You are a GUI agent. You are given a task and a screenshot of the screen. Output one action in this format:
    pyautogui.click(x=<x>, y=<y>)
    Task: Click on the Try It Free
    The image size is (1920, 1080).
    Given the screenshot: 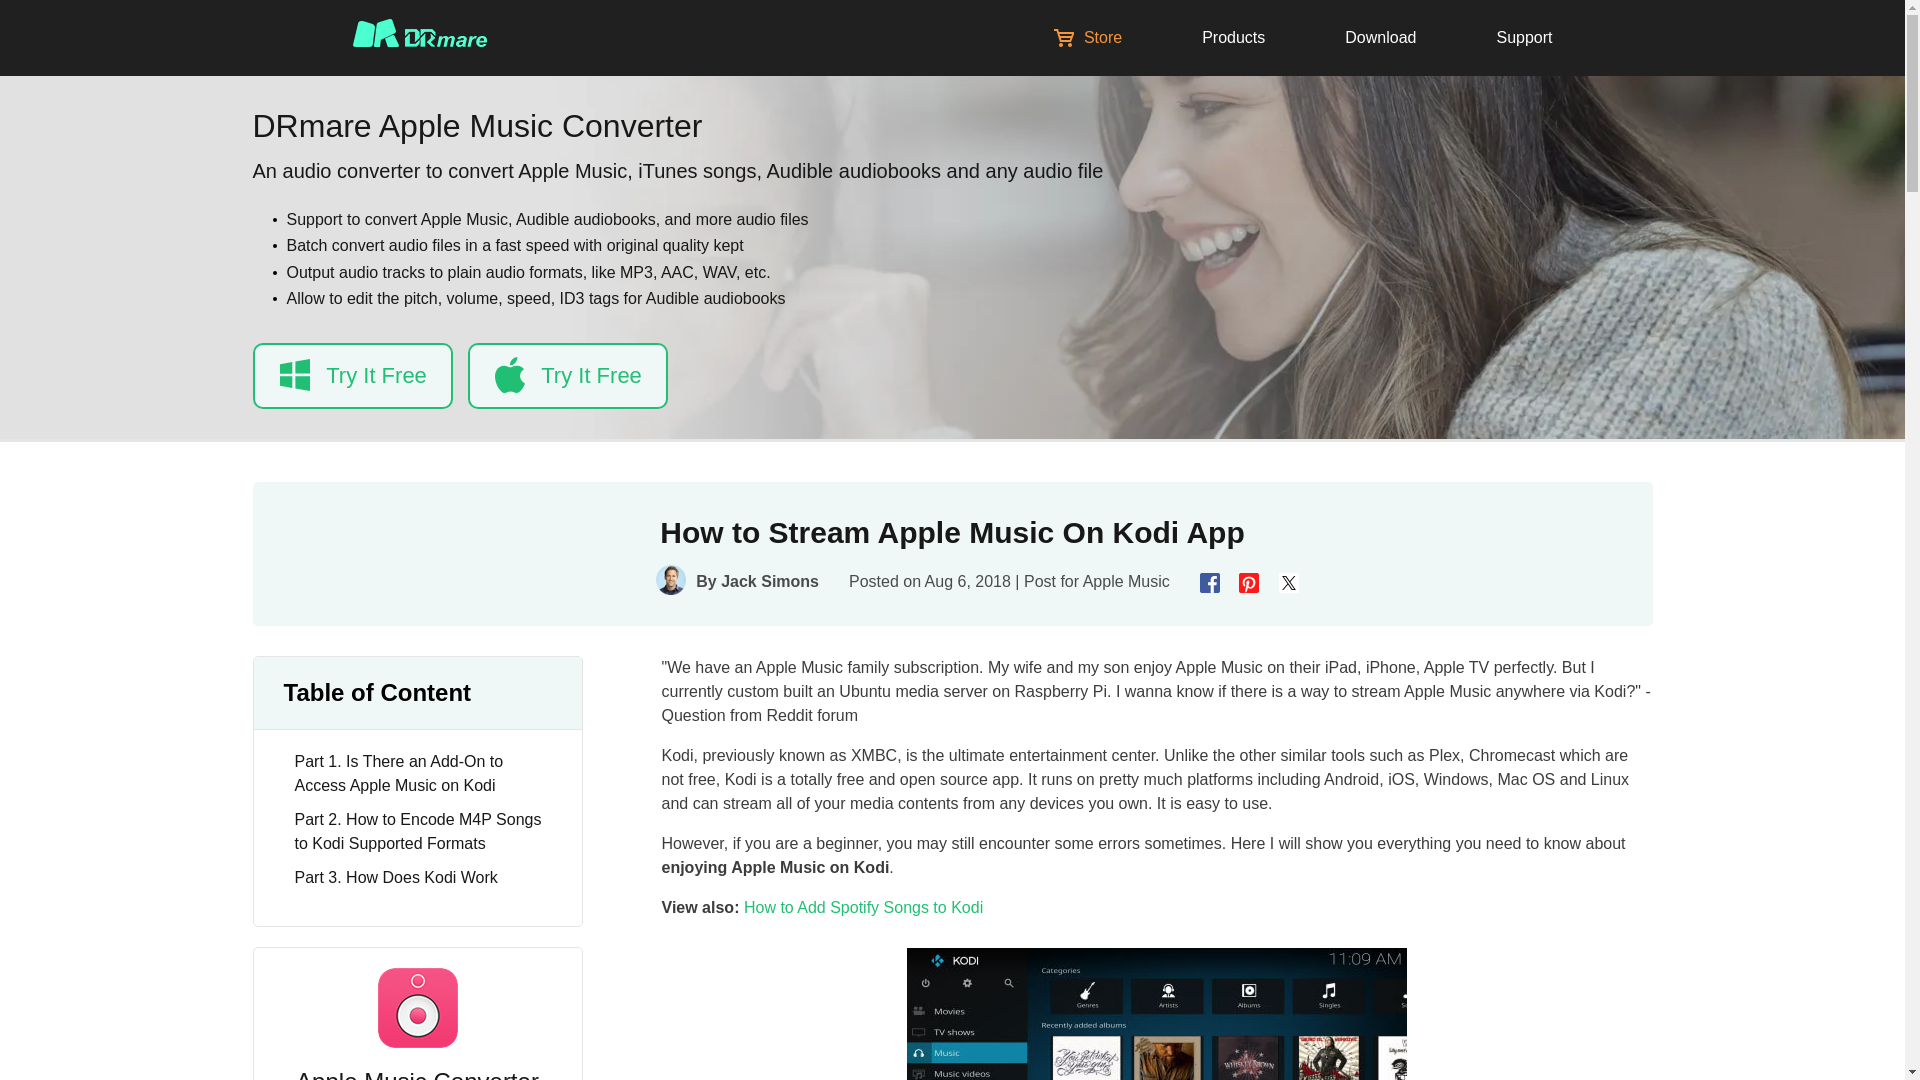 What is the action you would take?
    pyautogui.click(x=351, y=376)
    